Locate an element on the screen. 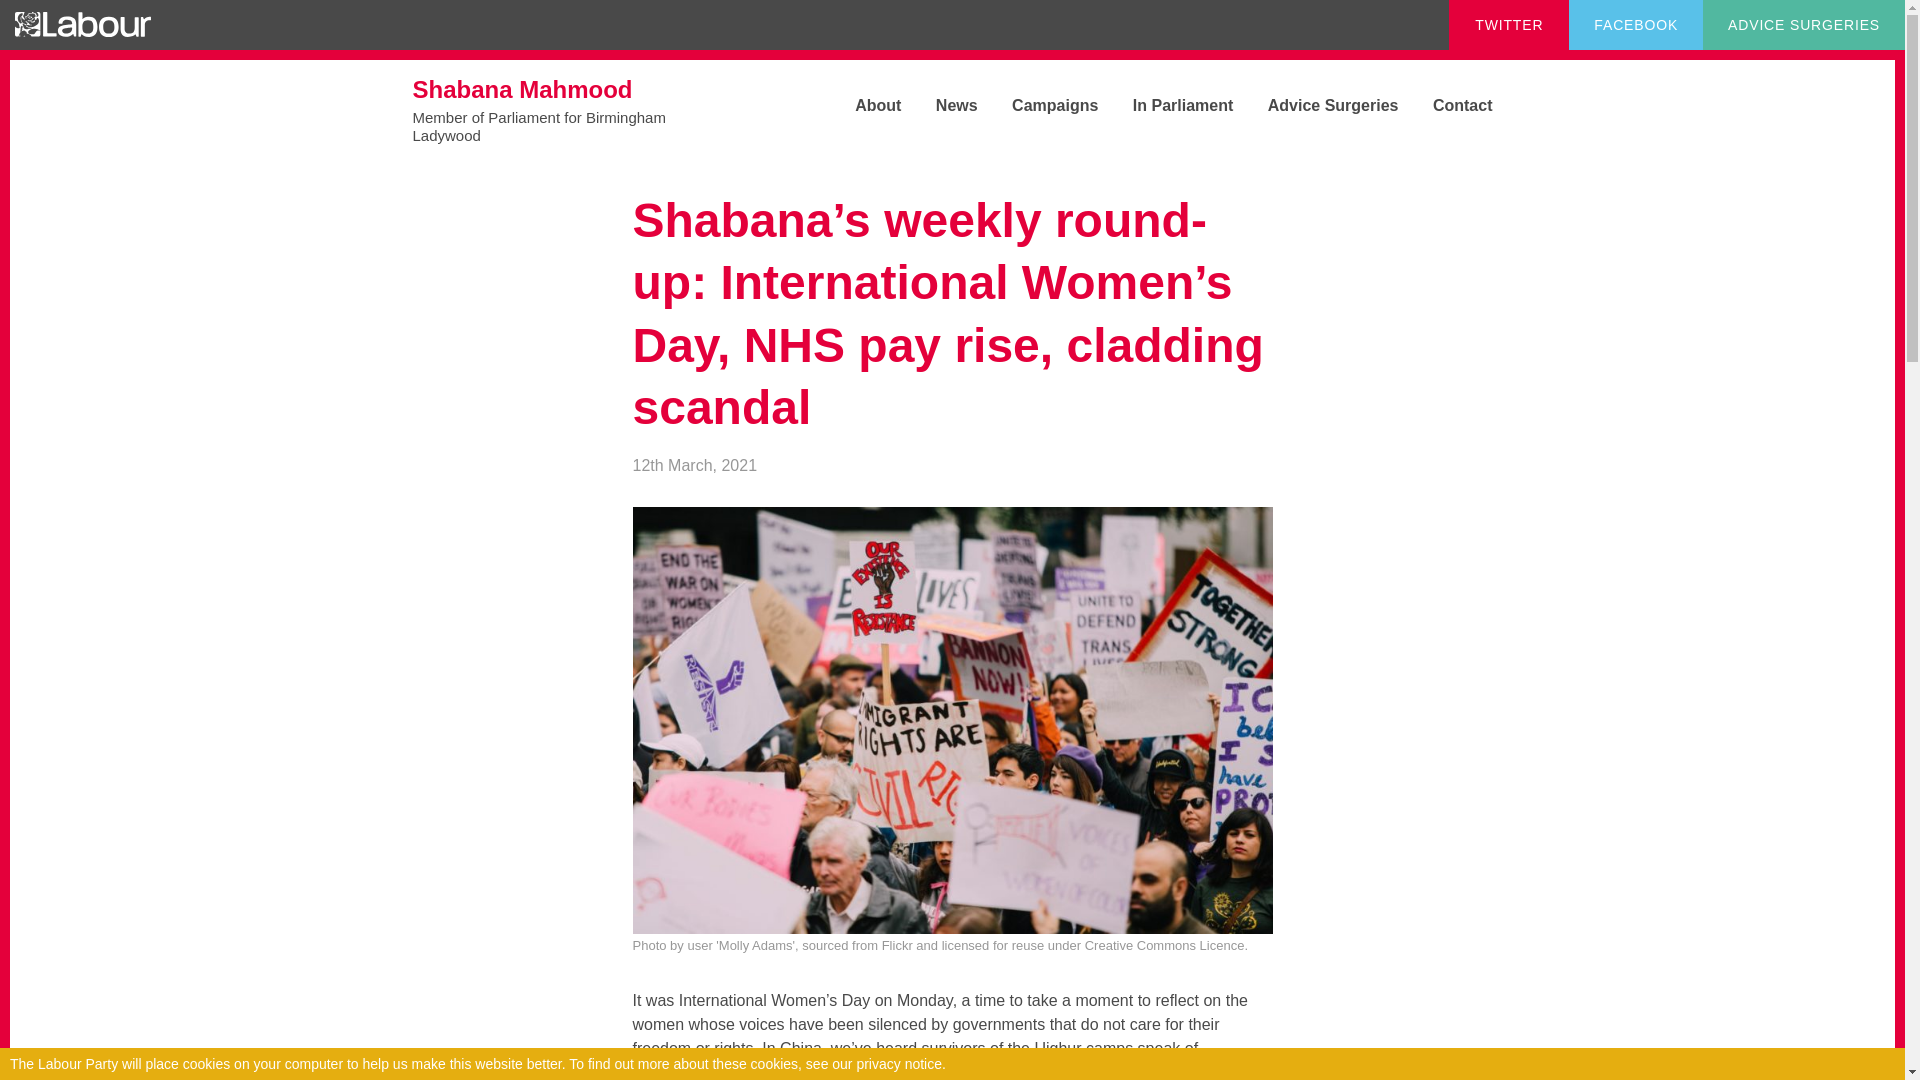 This screenshot has width=1920, height=1080. Advice Surgeries is located at coordinates (1508, 24).